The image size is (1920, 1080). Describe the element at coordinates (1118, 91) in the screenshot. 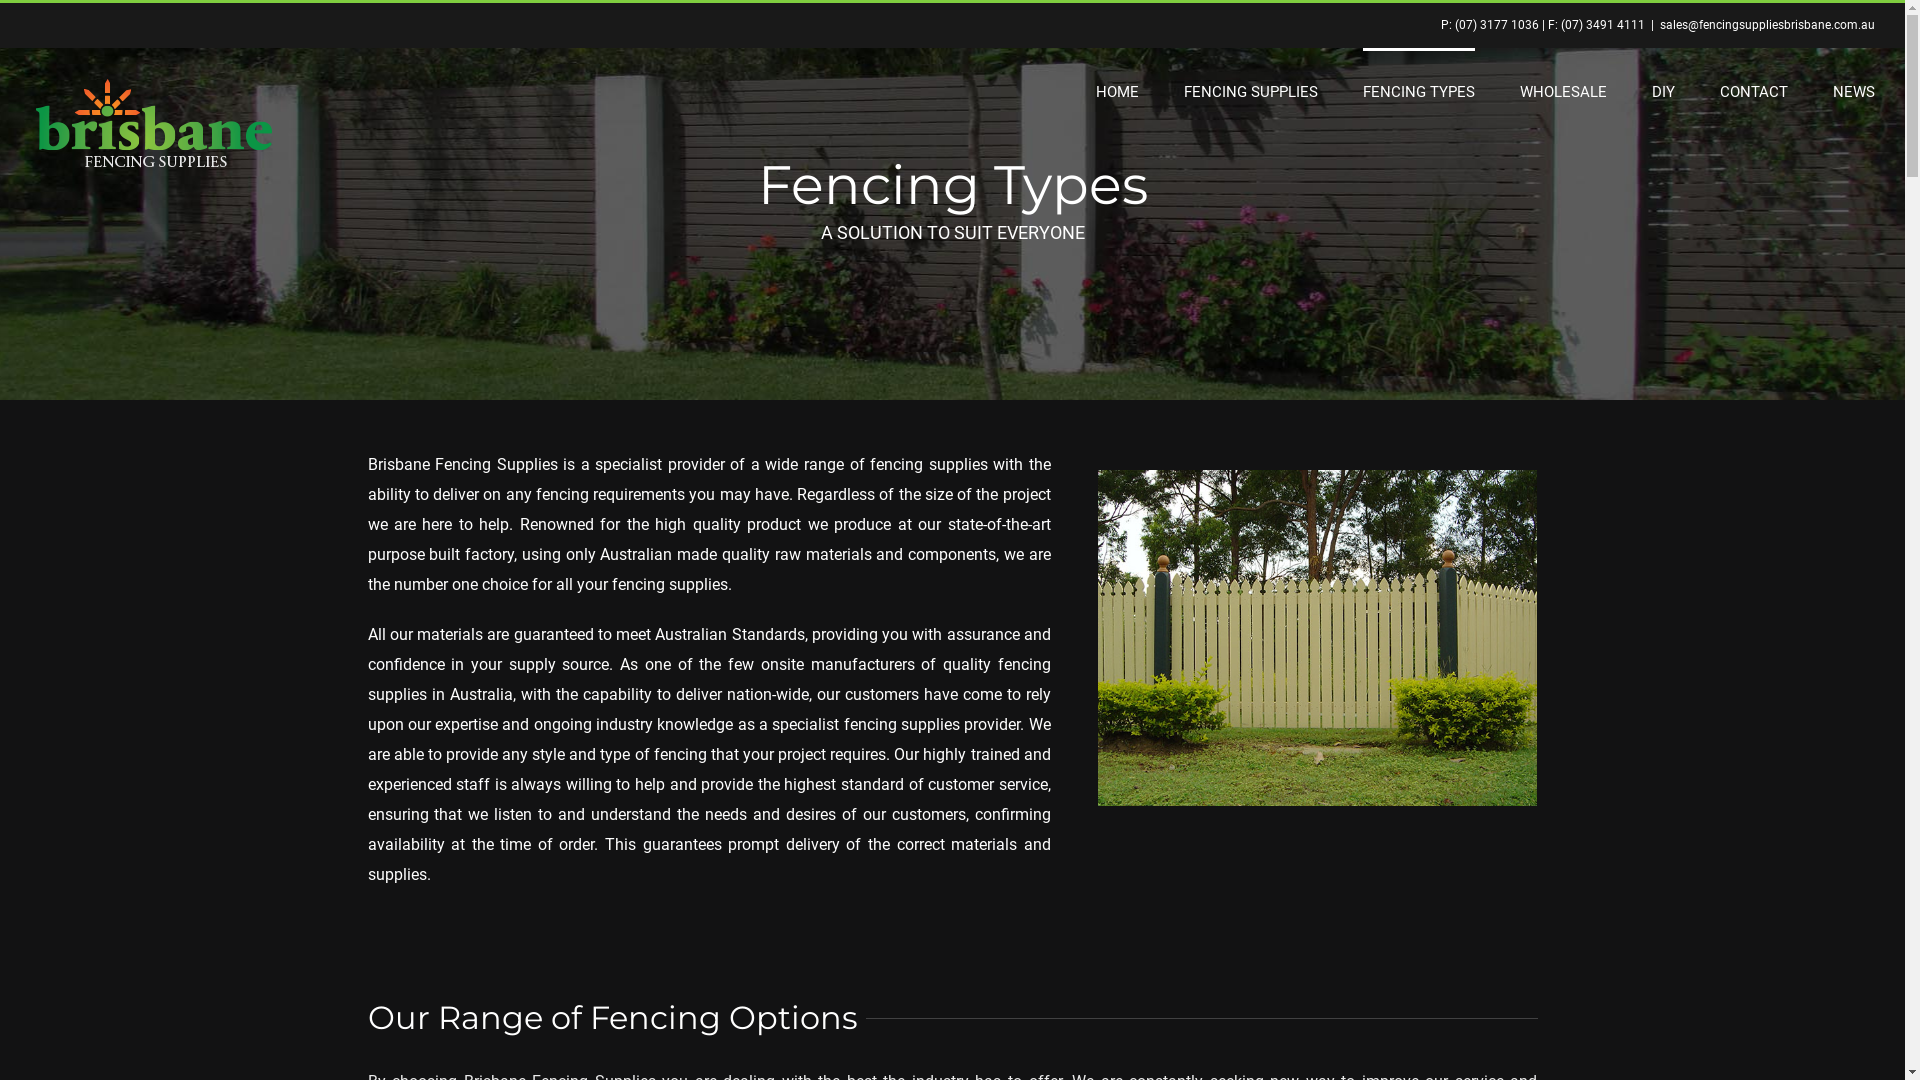

I see `HOME` at that location.